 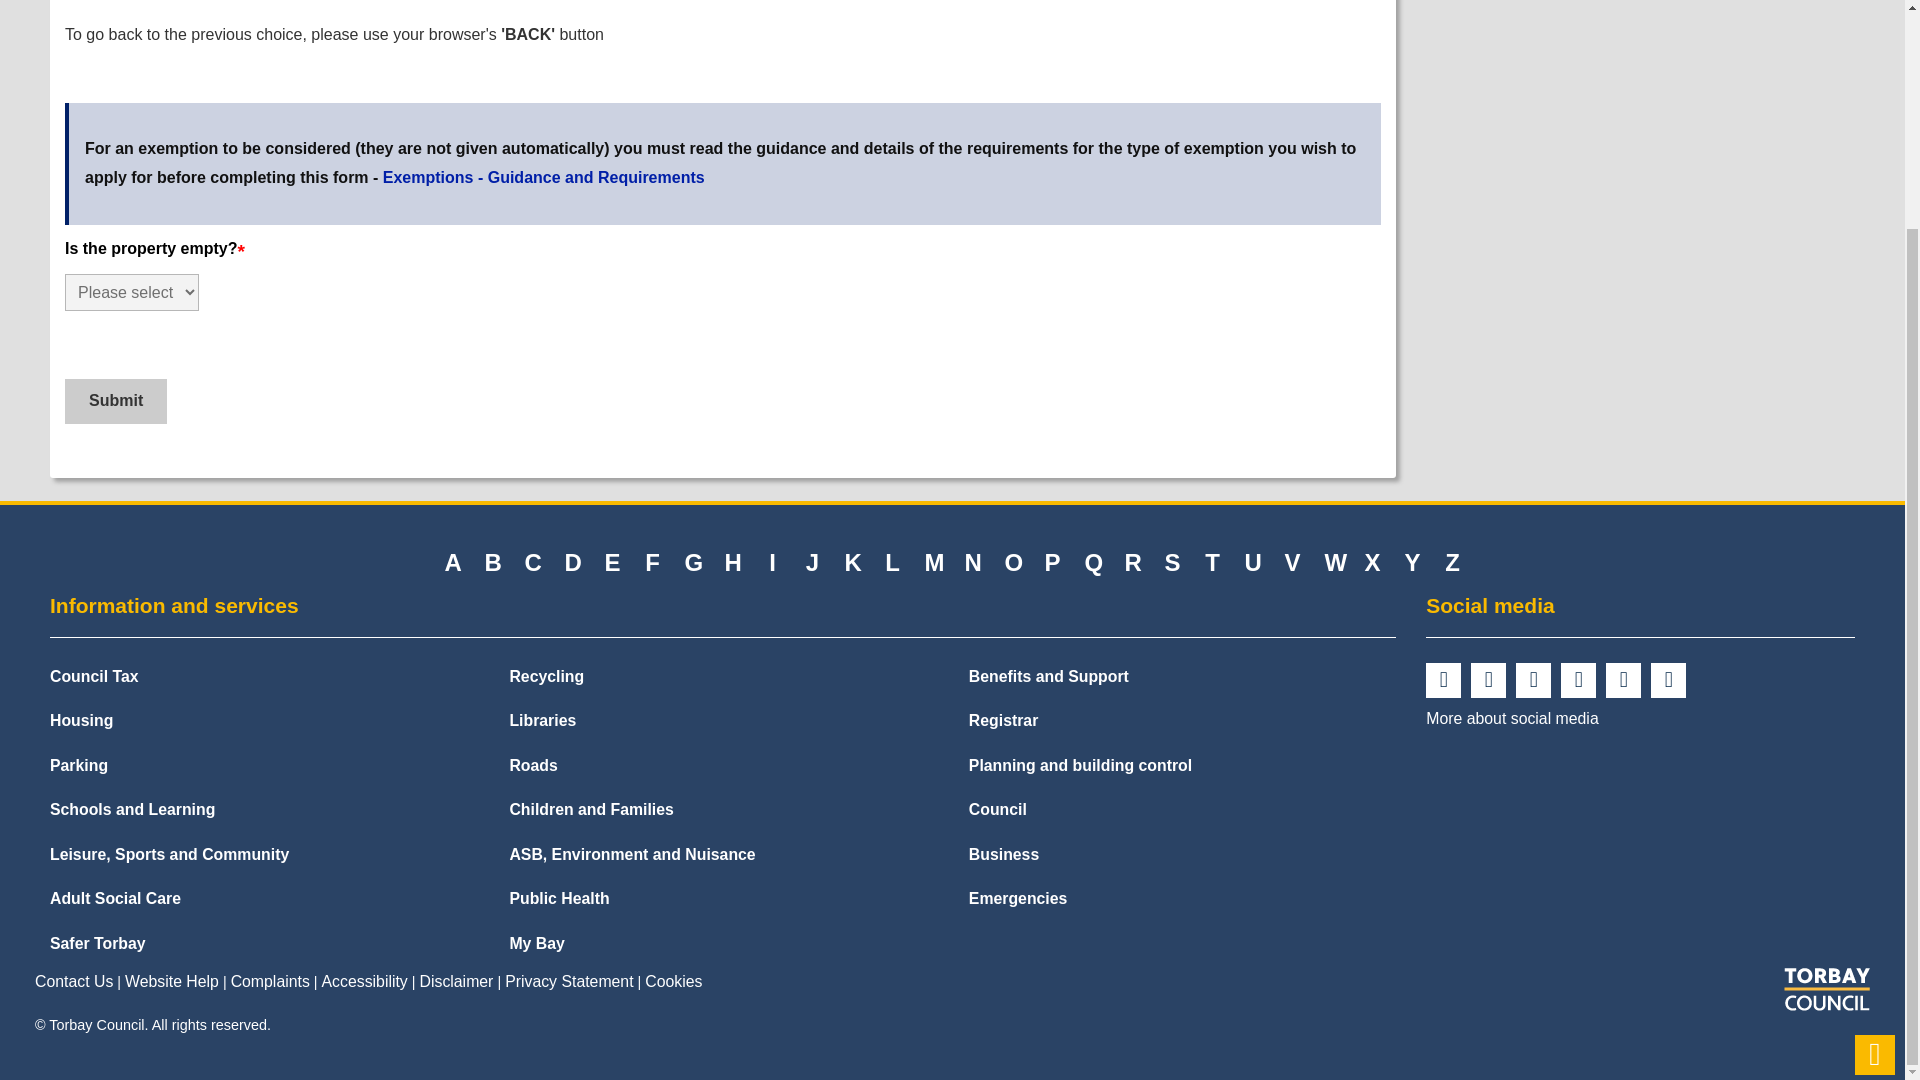 What do you see at coordinates (94, 678) in the screenshot?
I see `Council Tax` at bounding box center [94, 678].